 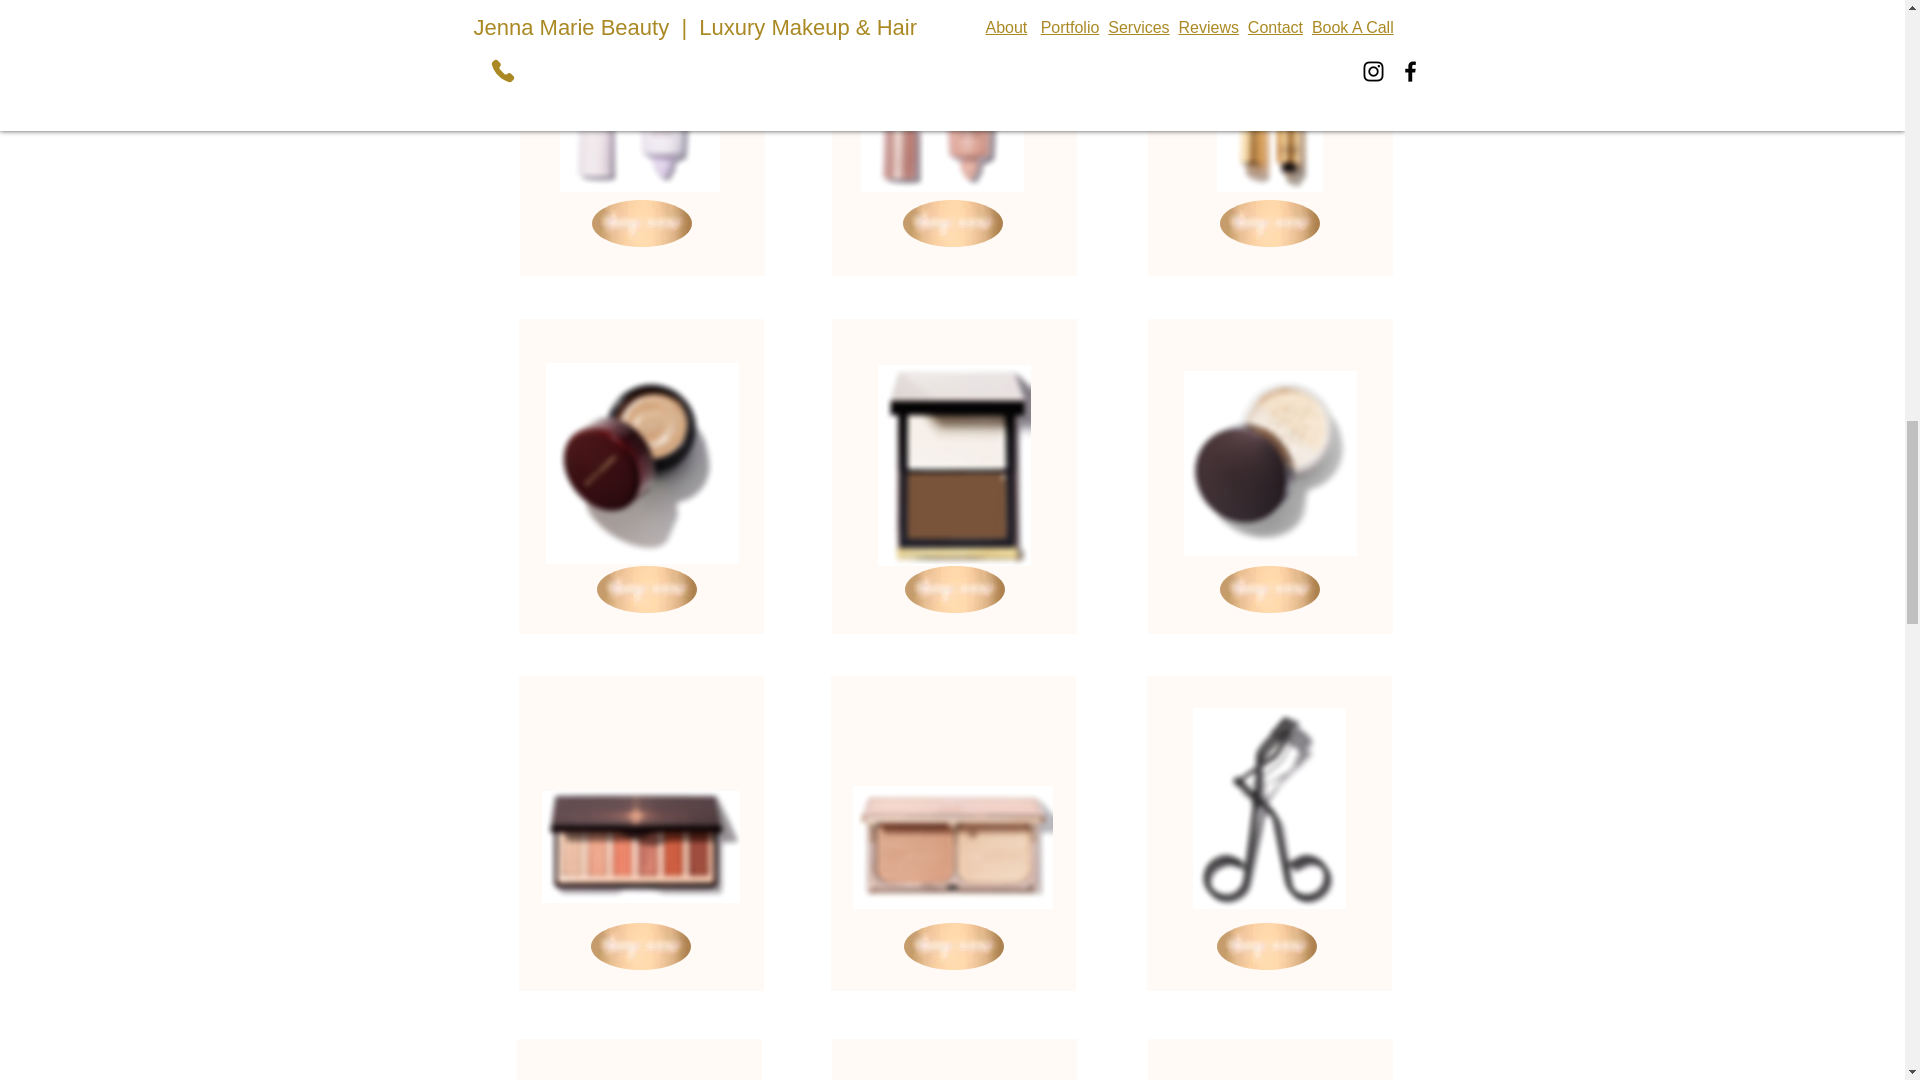 What do you see at coordinates (952, 848) in the screenshot?
I see `Screen Shot 2020-12-04 at 2.33.17 PM.png` at bounding box center [952, 848].